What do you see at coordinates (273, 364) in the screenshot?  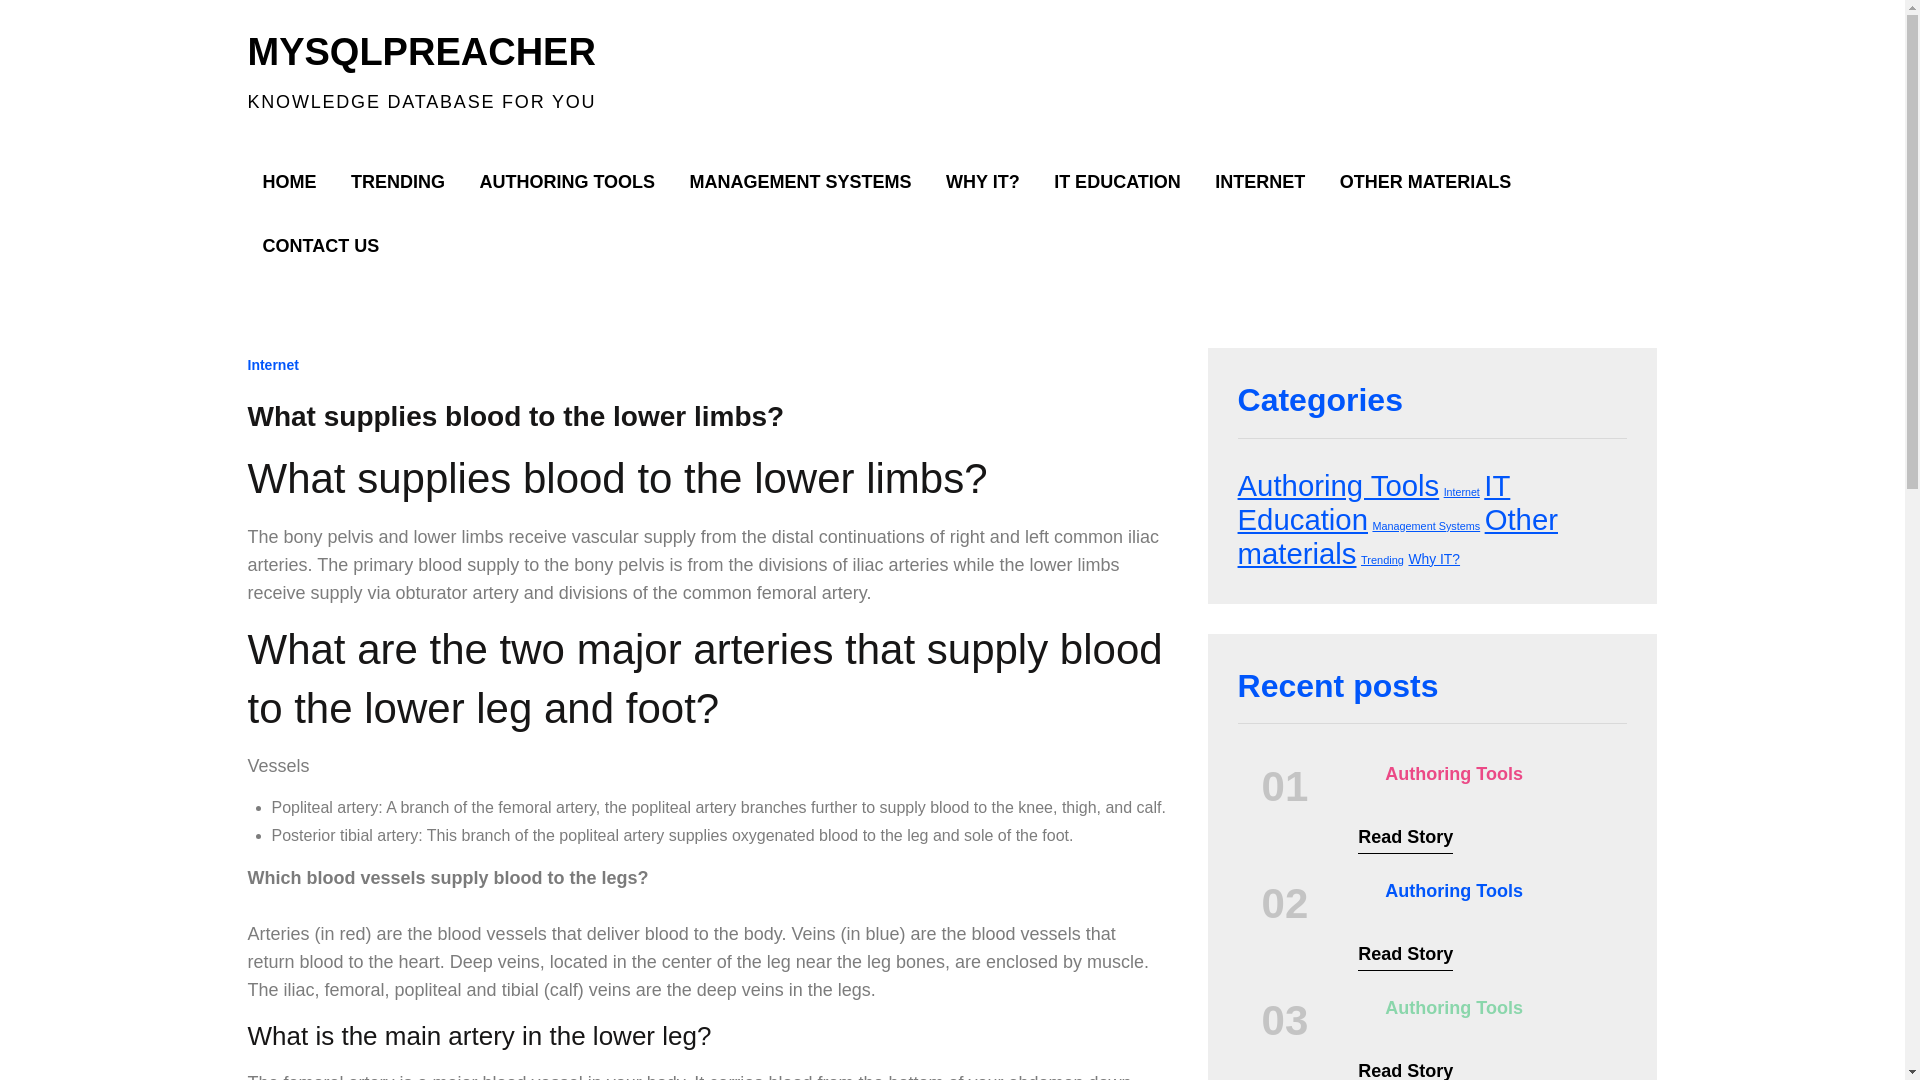 I see `Internet` at bounding box center [273, 364].